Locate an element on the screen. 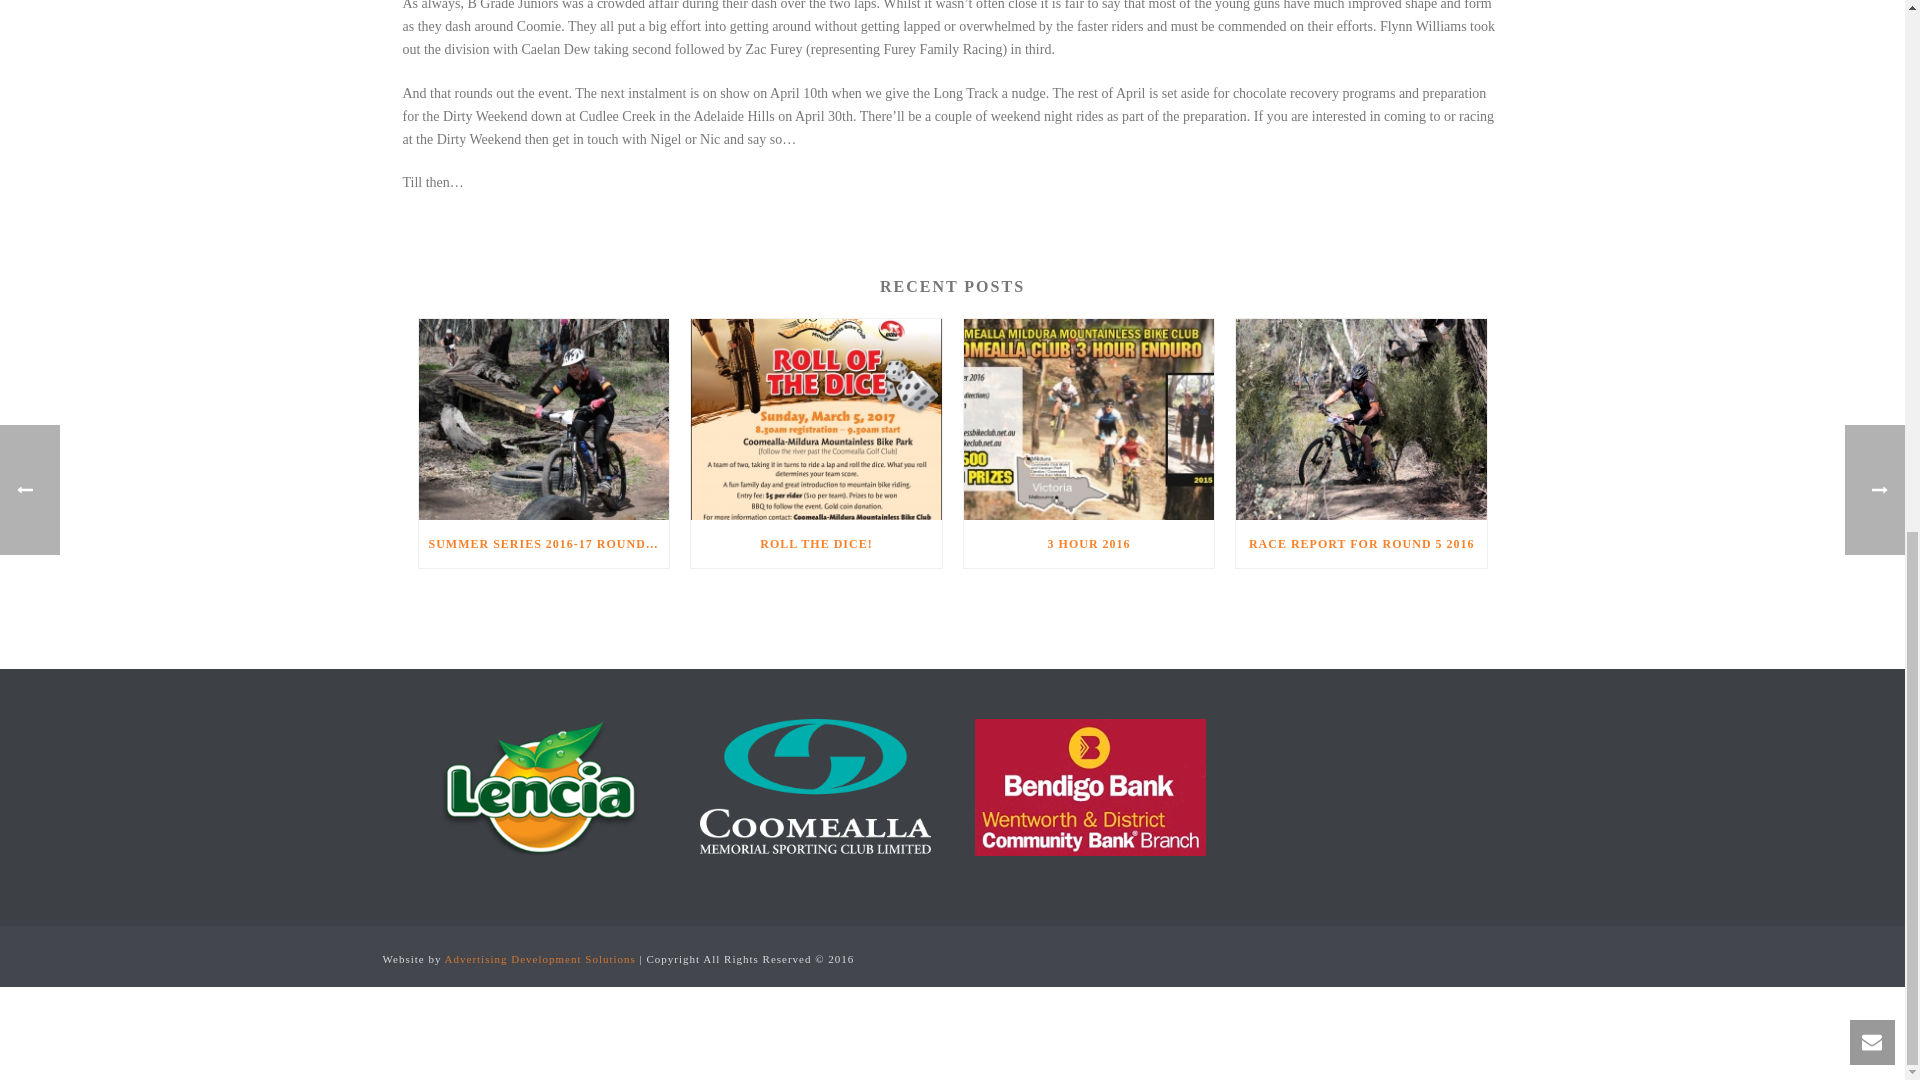 The width and height of the screenshot is (1920, 1080). 3 Hour 2016 is located at coordinates (1089, 418).